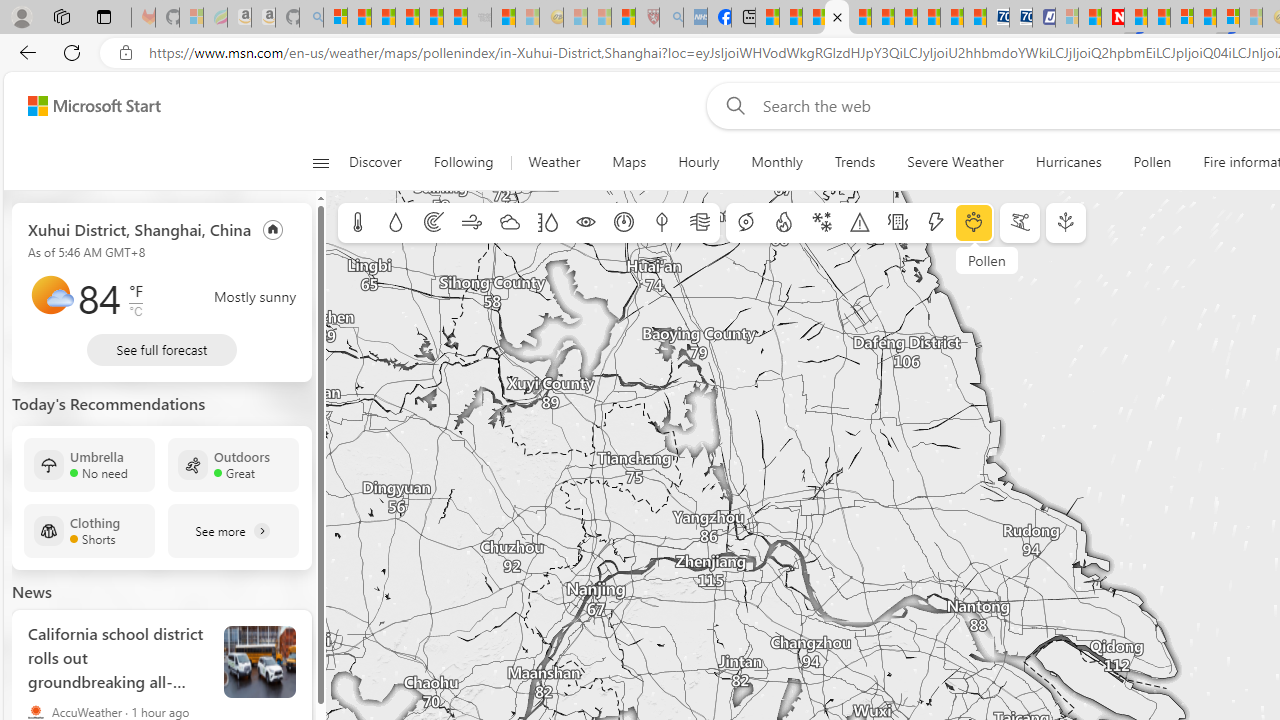  Describe the element at coordinates (1152, 162) in the screenshot. I see `Pollen` at that location.